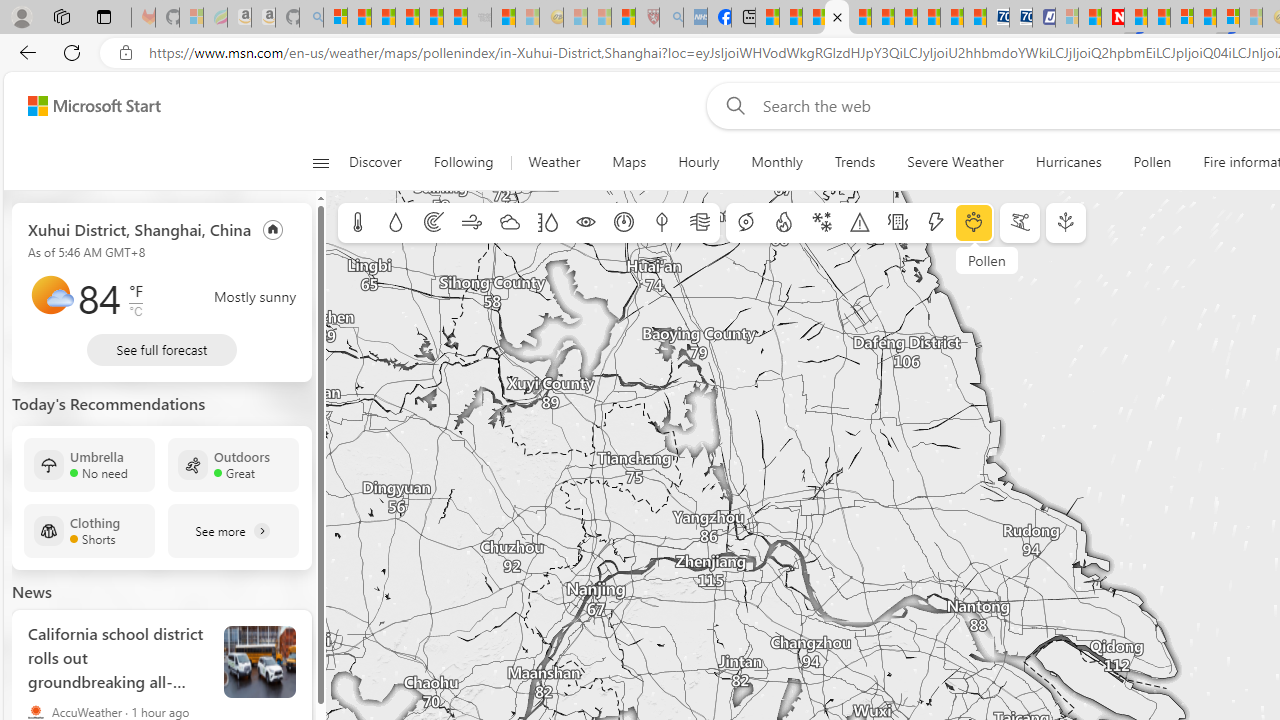  Describe the element at coordinates (1152, 162) in the screenshot. I see `Pollen` at that location.